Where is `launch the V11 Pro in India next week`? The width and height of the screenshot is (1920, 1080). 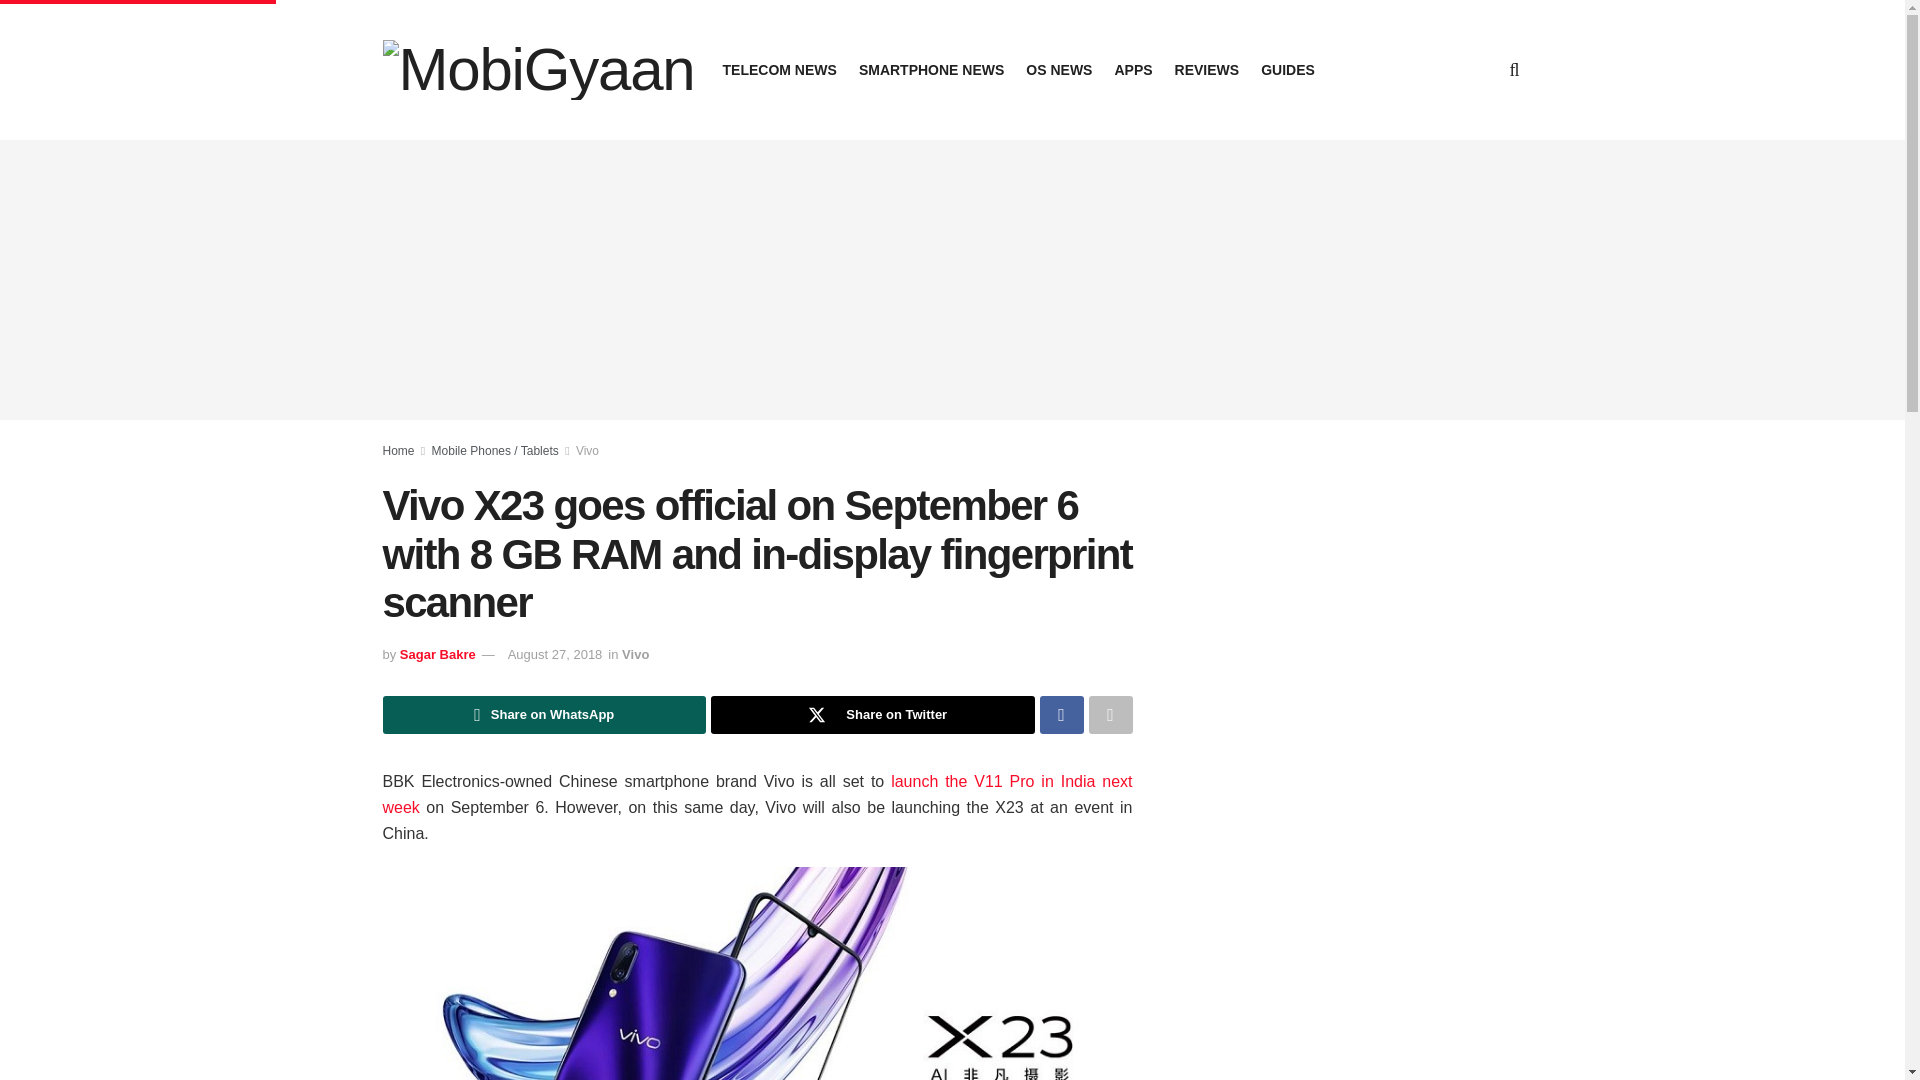
launch the V11 Pro in India next week is located at coordinates (757, 794).